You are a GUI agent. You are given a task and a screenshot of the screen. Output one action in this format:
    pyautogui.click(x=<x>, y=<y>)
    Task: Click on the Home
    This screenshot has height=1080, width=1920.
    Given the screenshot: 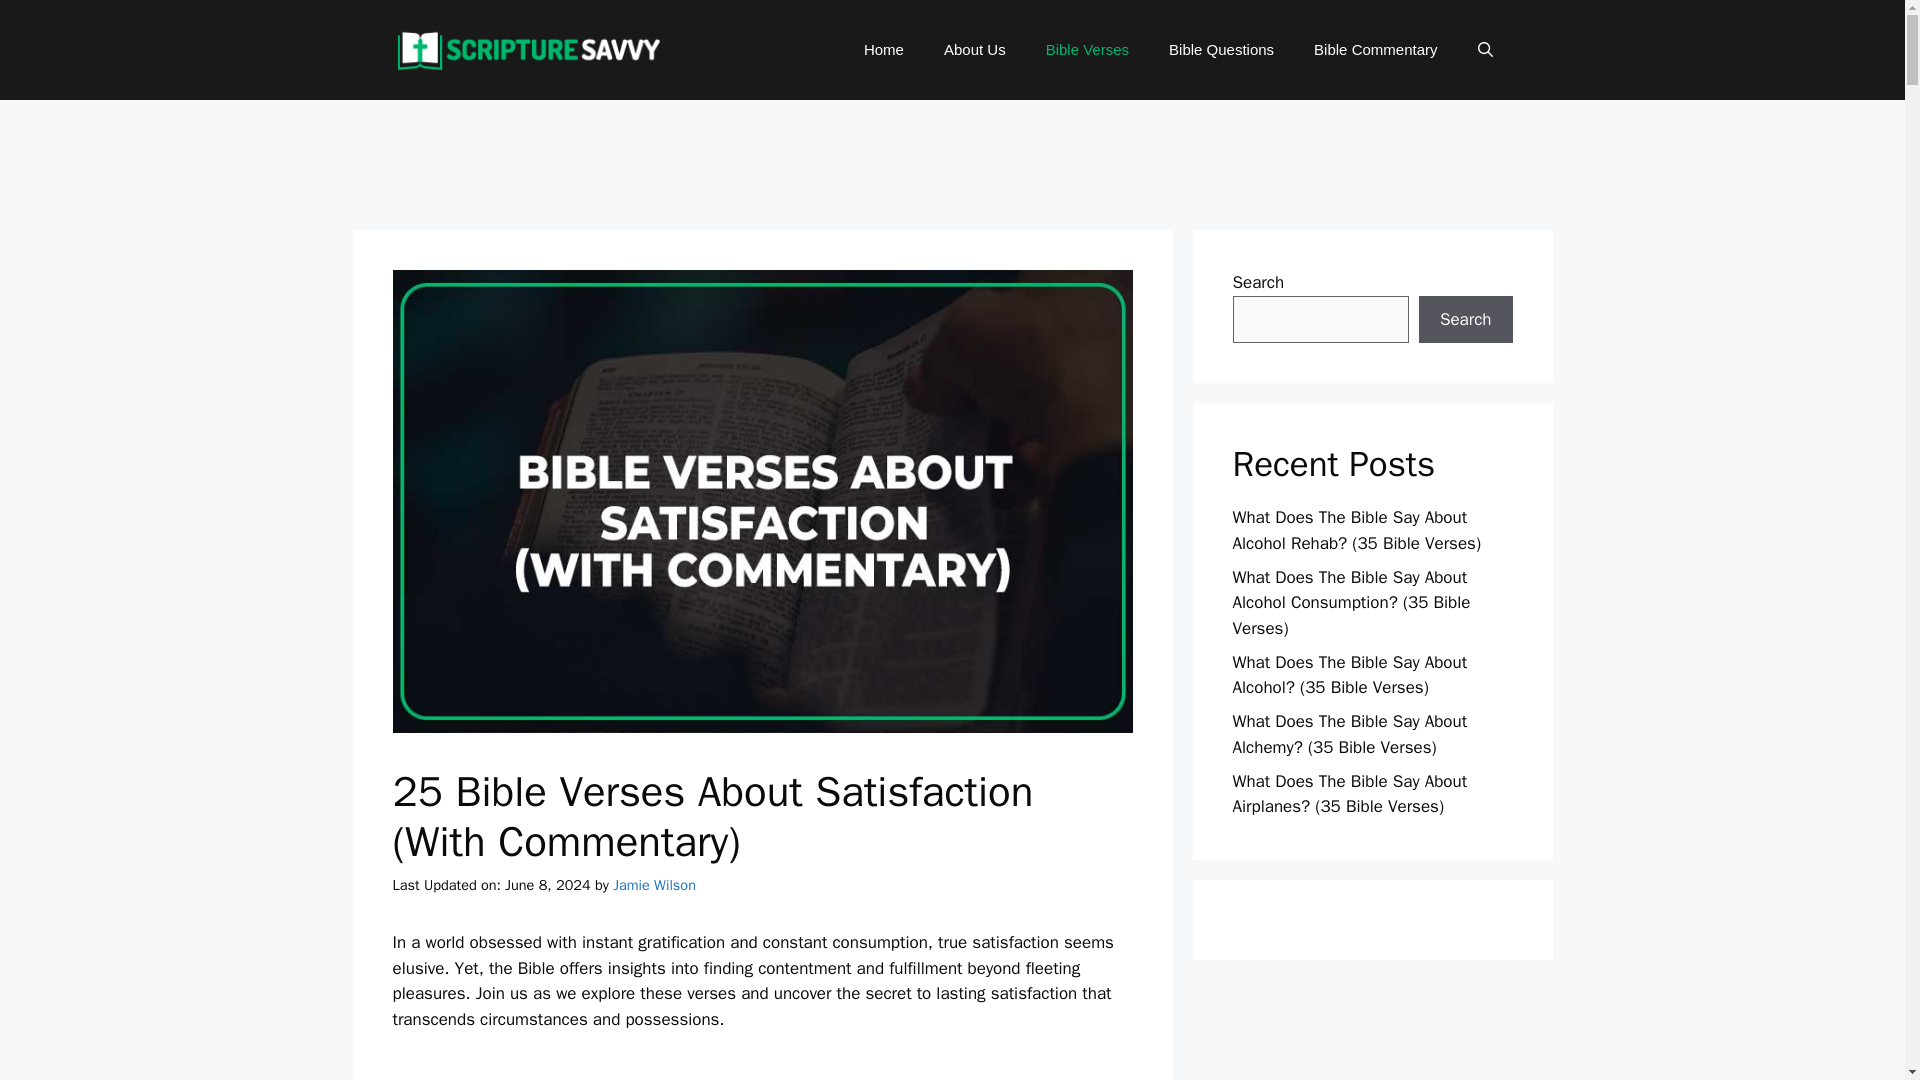 What is the action you would take?
    pyautogui.click(x=884, y=50)
    